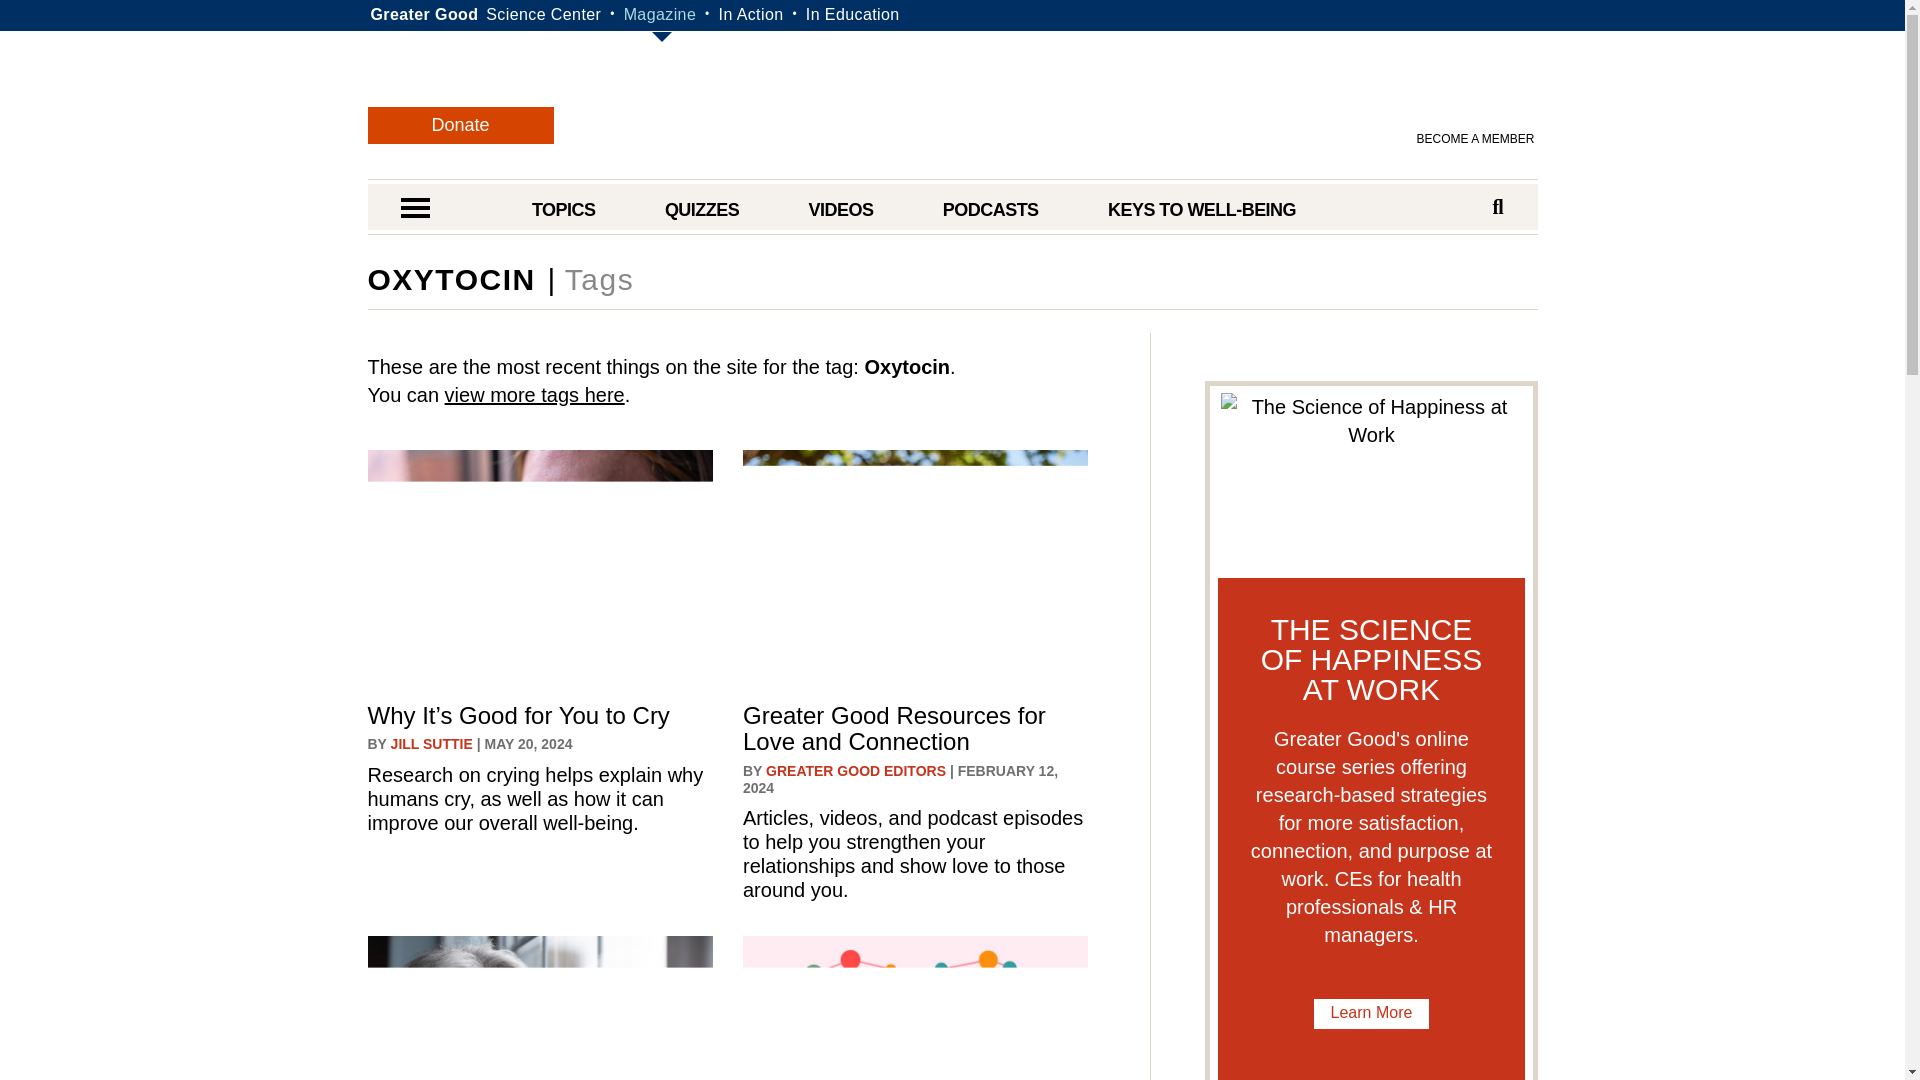 This screenshot has height=1080, width=1920. Describe the element at coordinates (660, 14) in the screenshot. I see `Magazine` at that location.